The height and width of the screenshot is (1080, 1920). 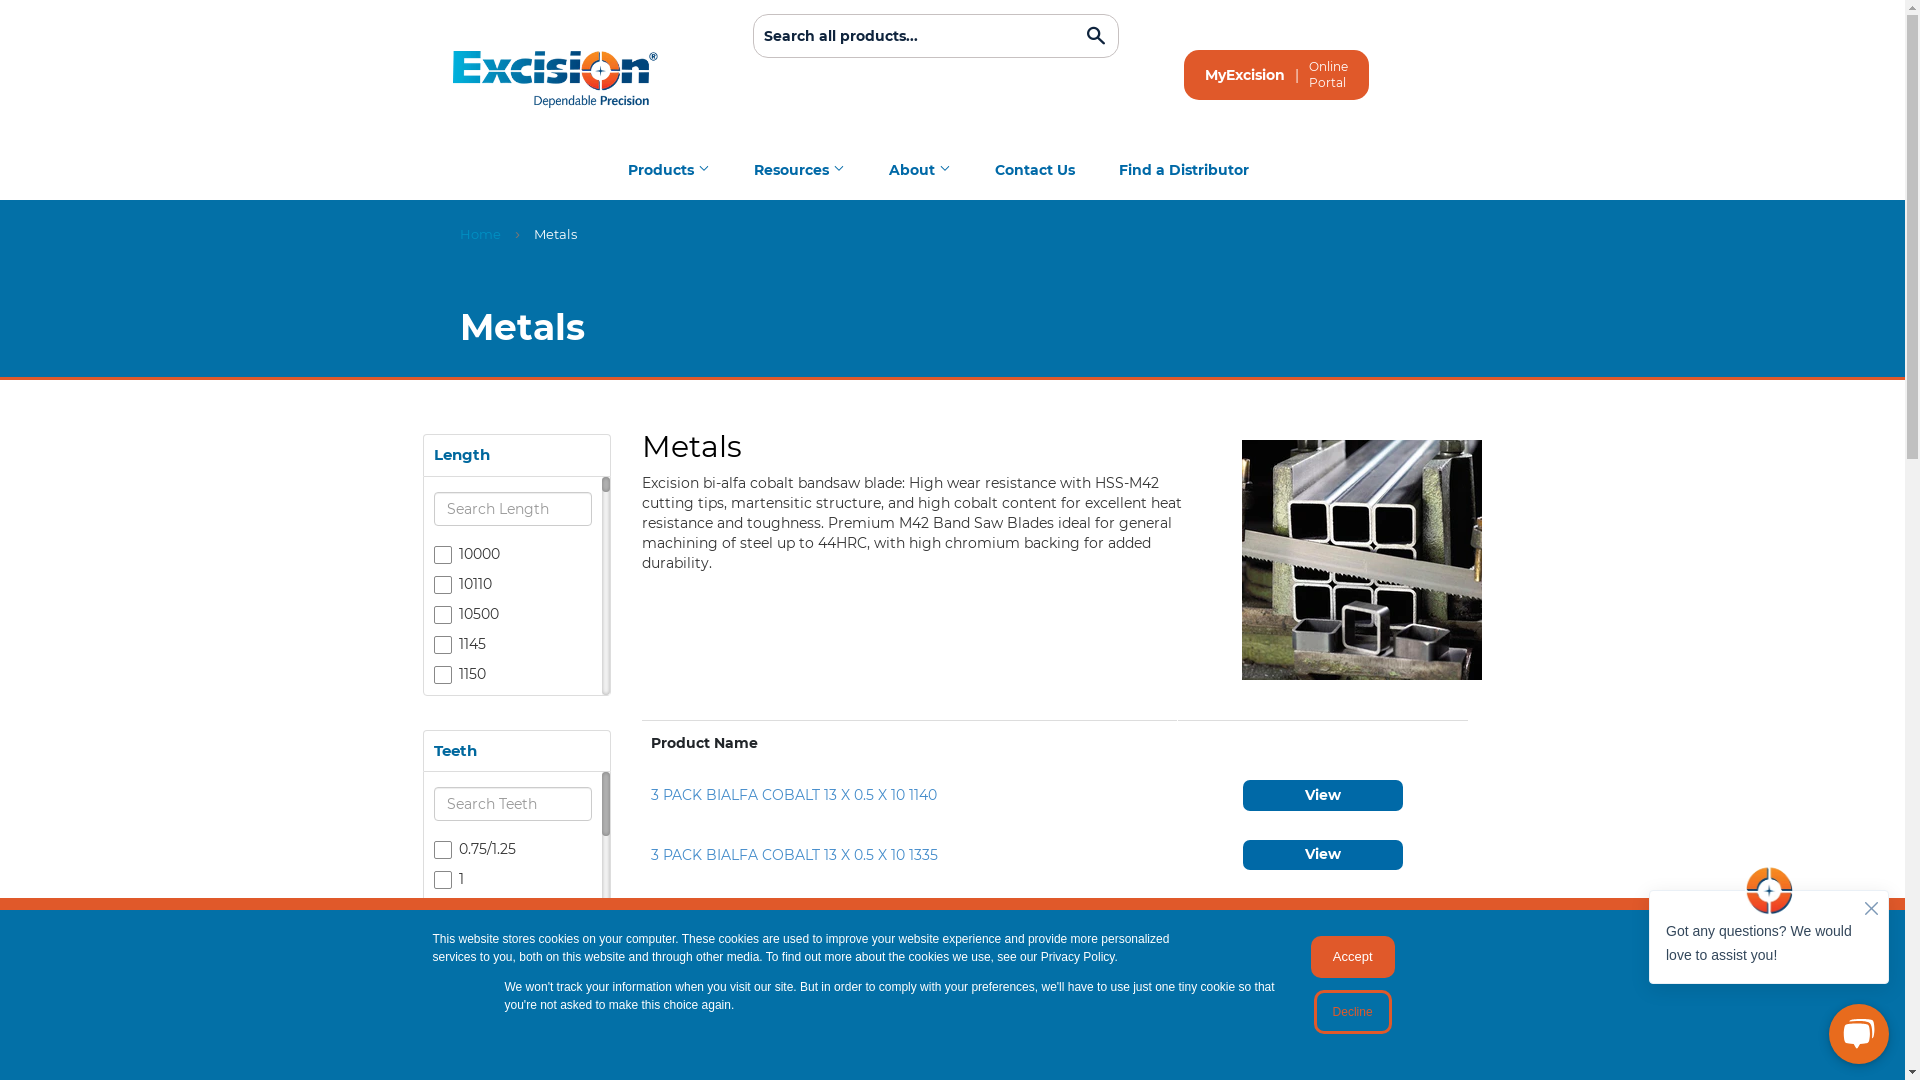 I want to click on 1240, so click(x=513, y=824).